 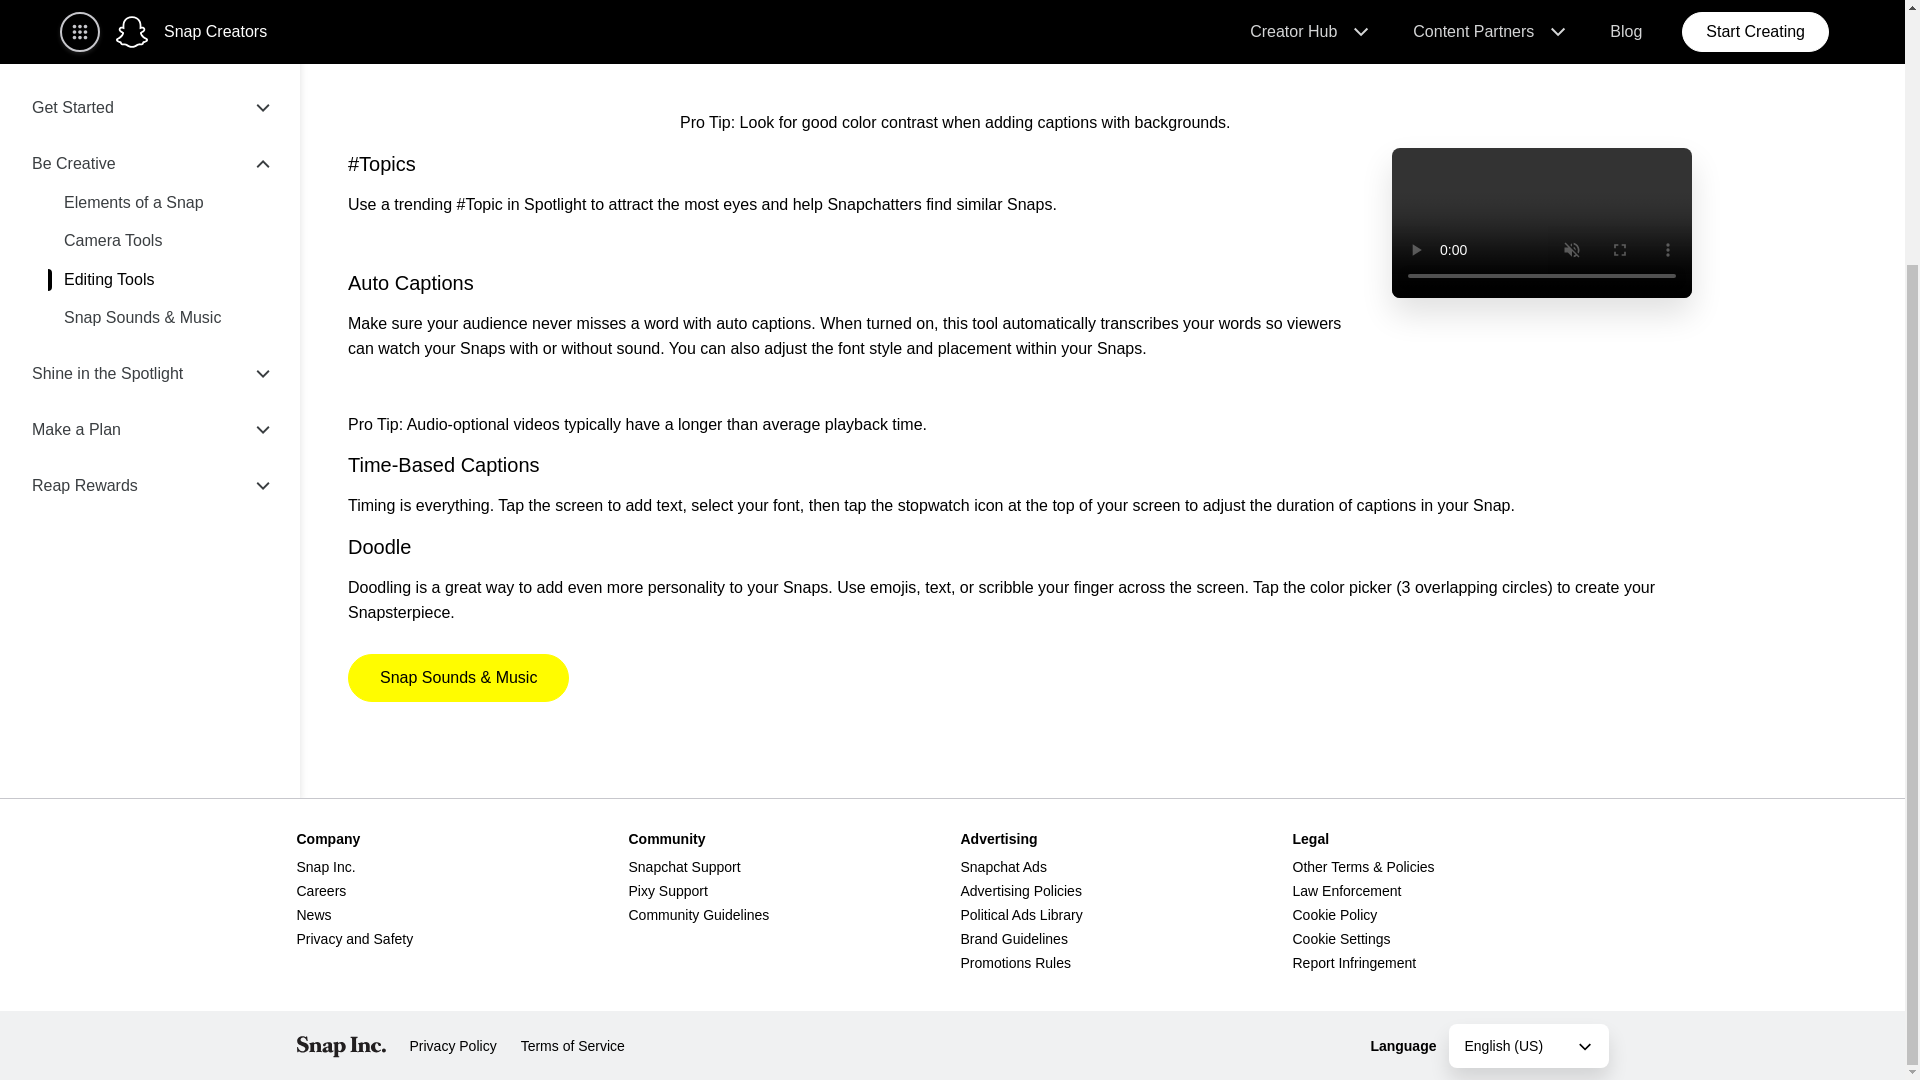 What do you see at coordinates (150, 35) in the screenshot?
I see `Shine in the Spotlight` at bounding box center [150, 35].